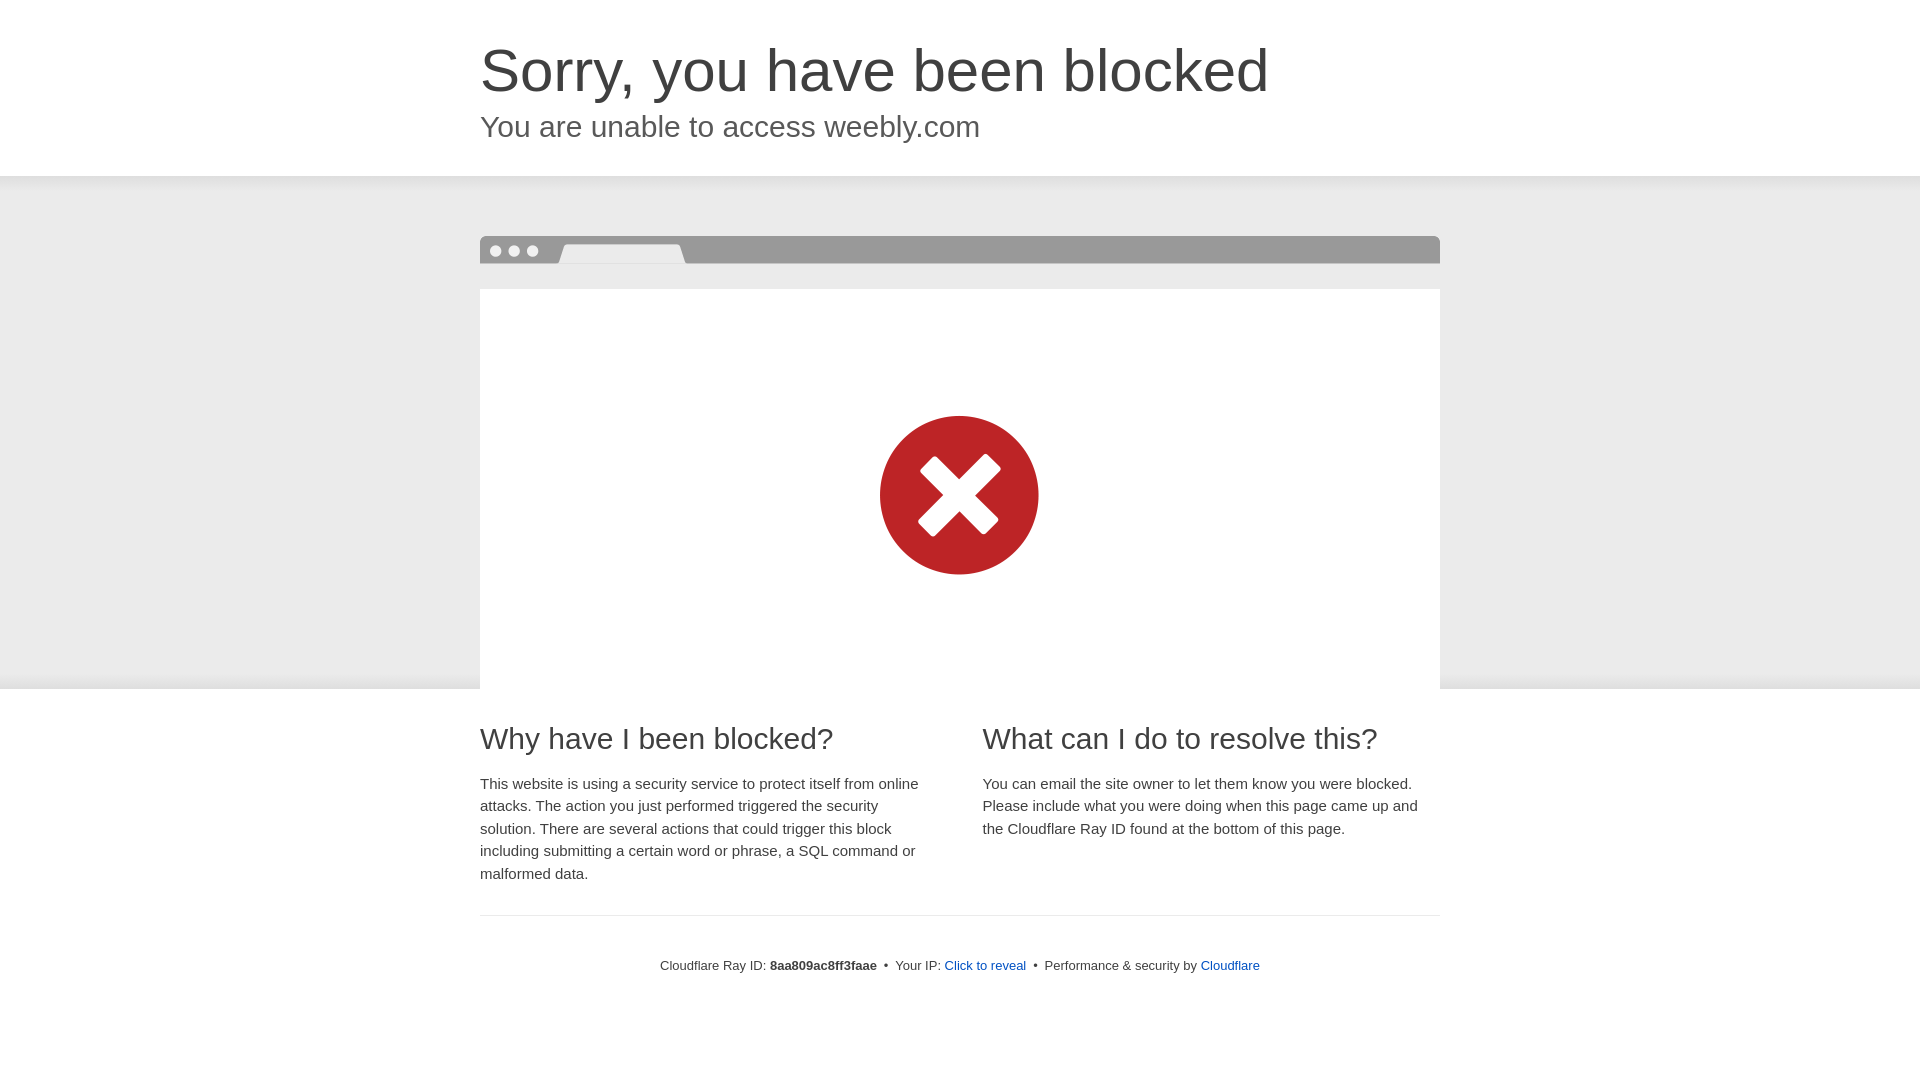 This screenshot has height=1080, width=1920. What do you see at coordinates (1230, 965) in the screenshot?
I see `Cloudflare` at bounding box center [1230, 965].